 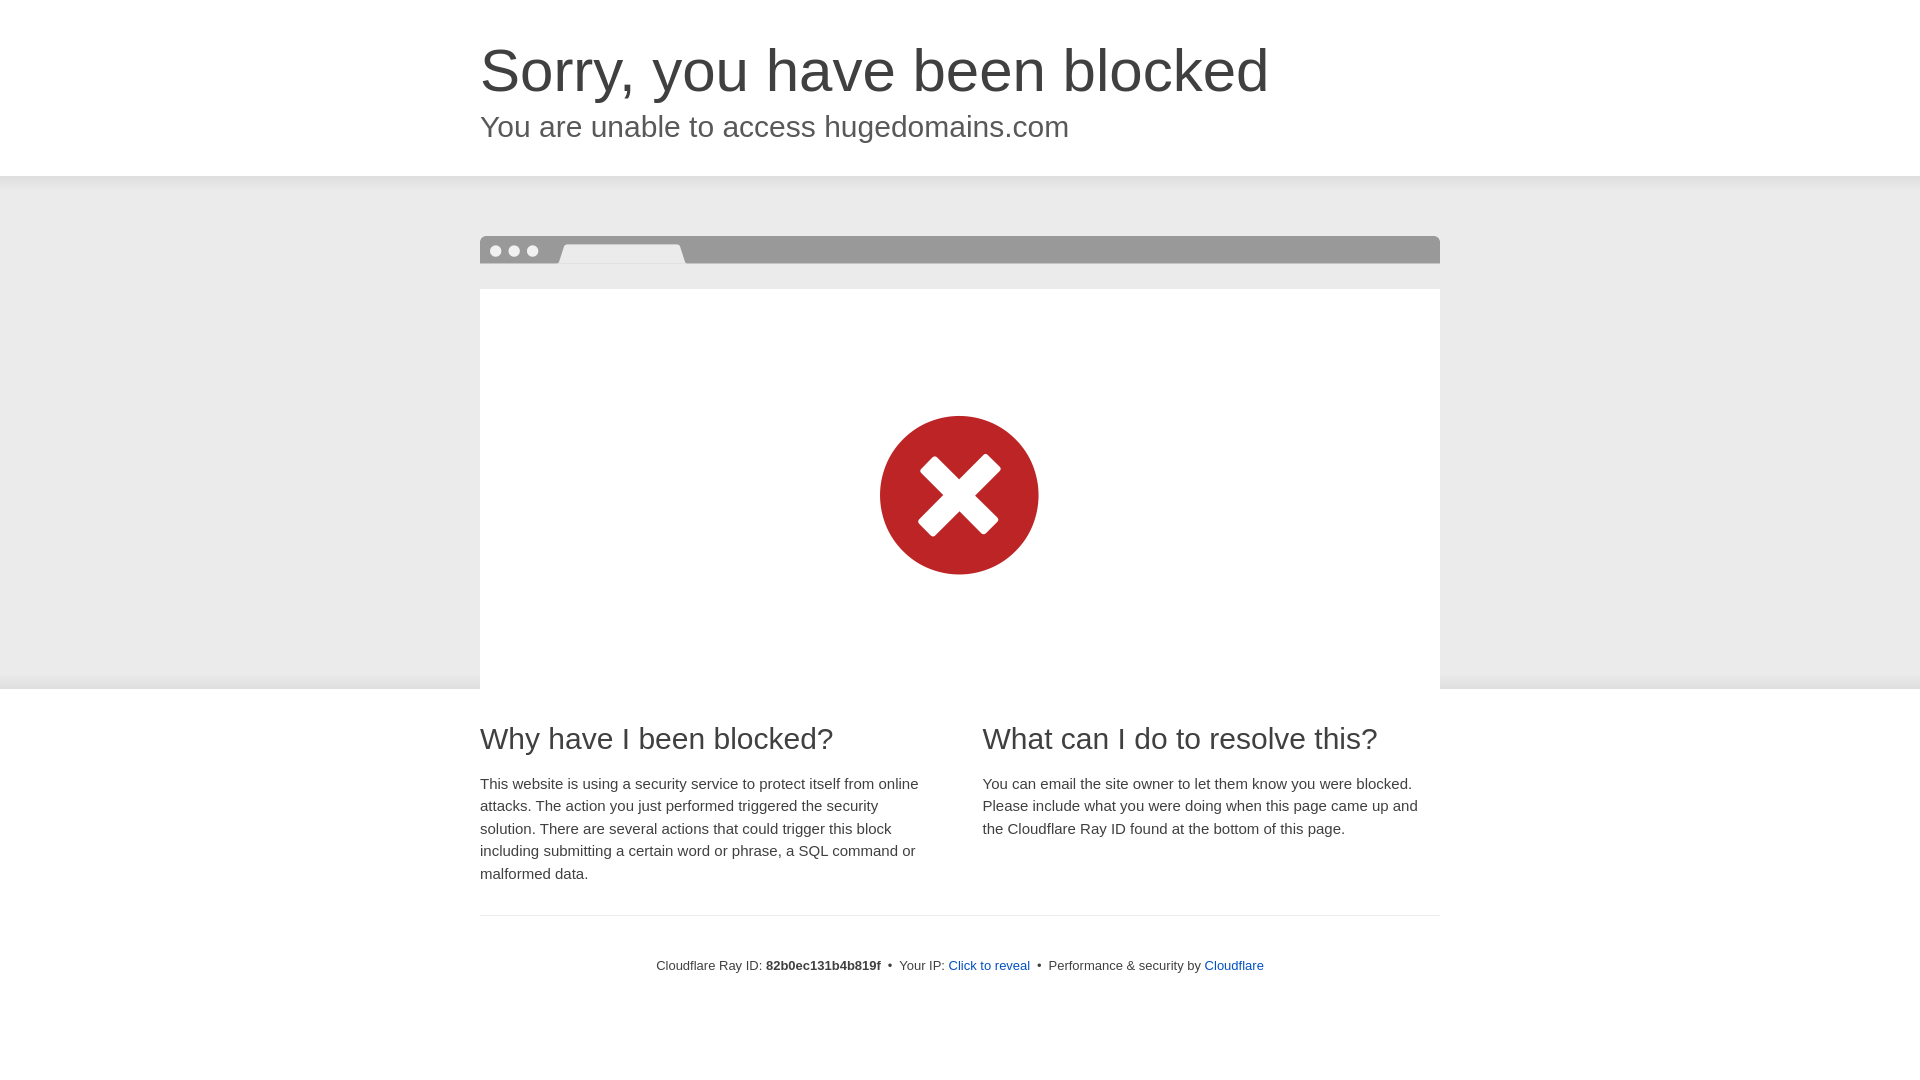 I want to click on Click to reveal, so click(x=990, y=966).